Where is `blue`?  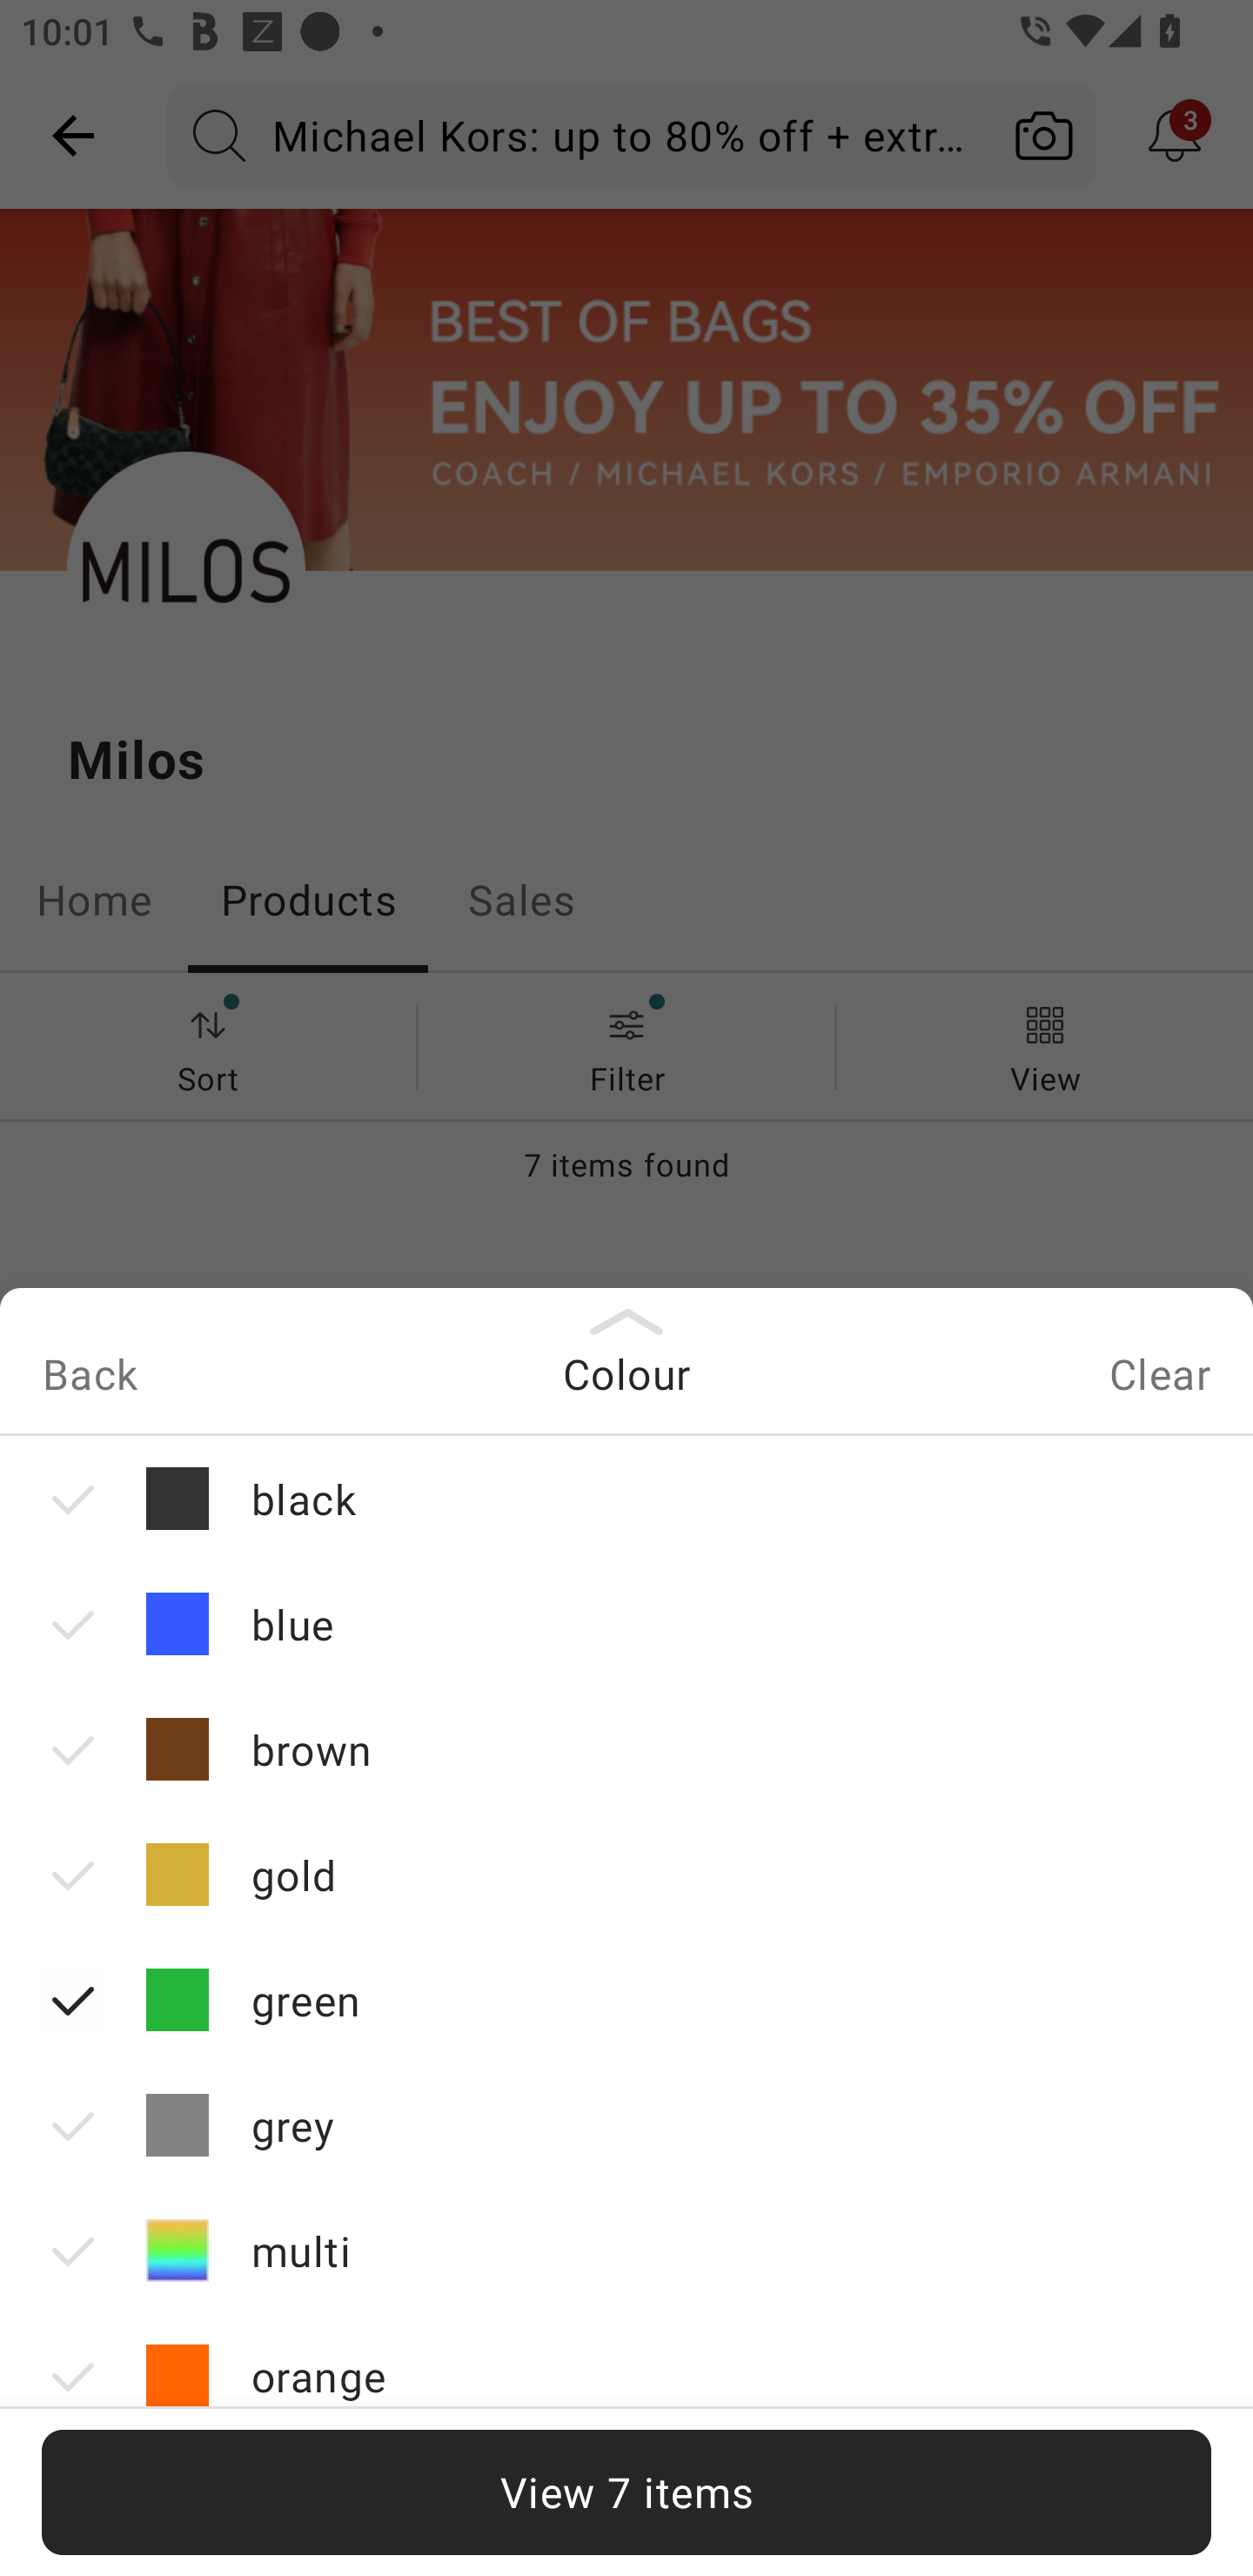
blue is located at coordinates (626, 1624).